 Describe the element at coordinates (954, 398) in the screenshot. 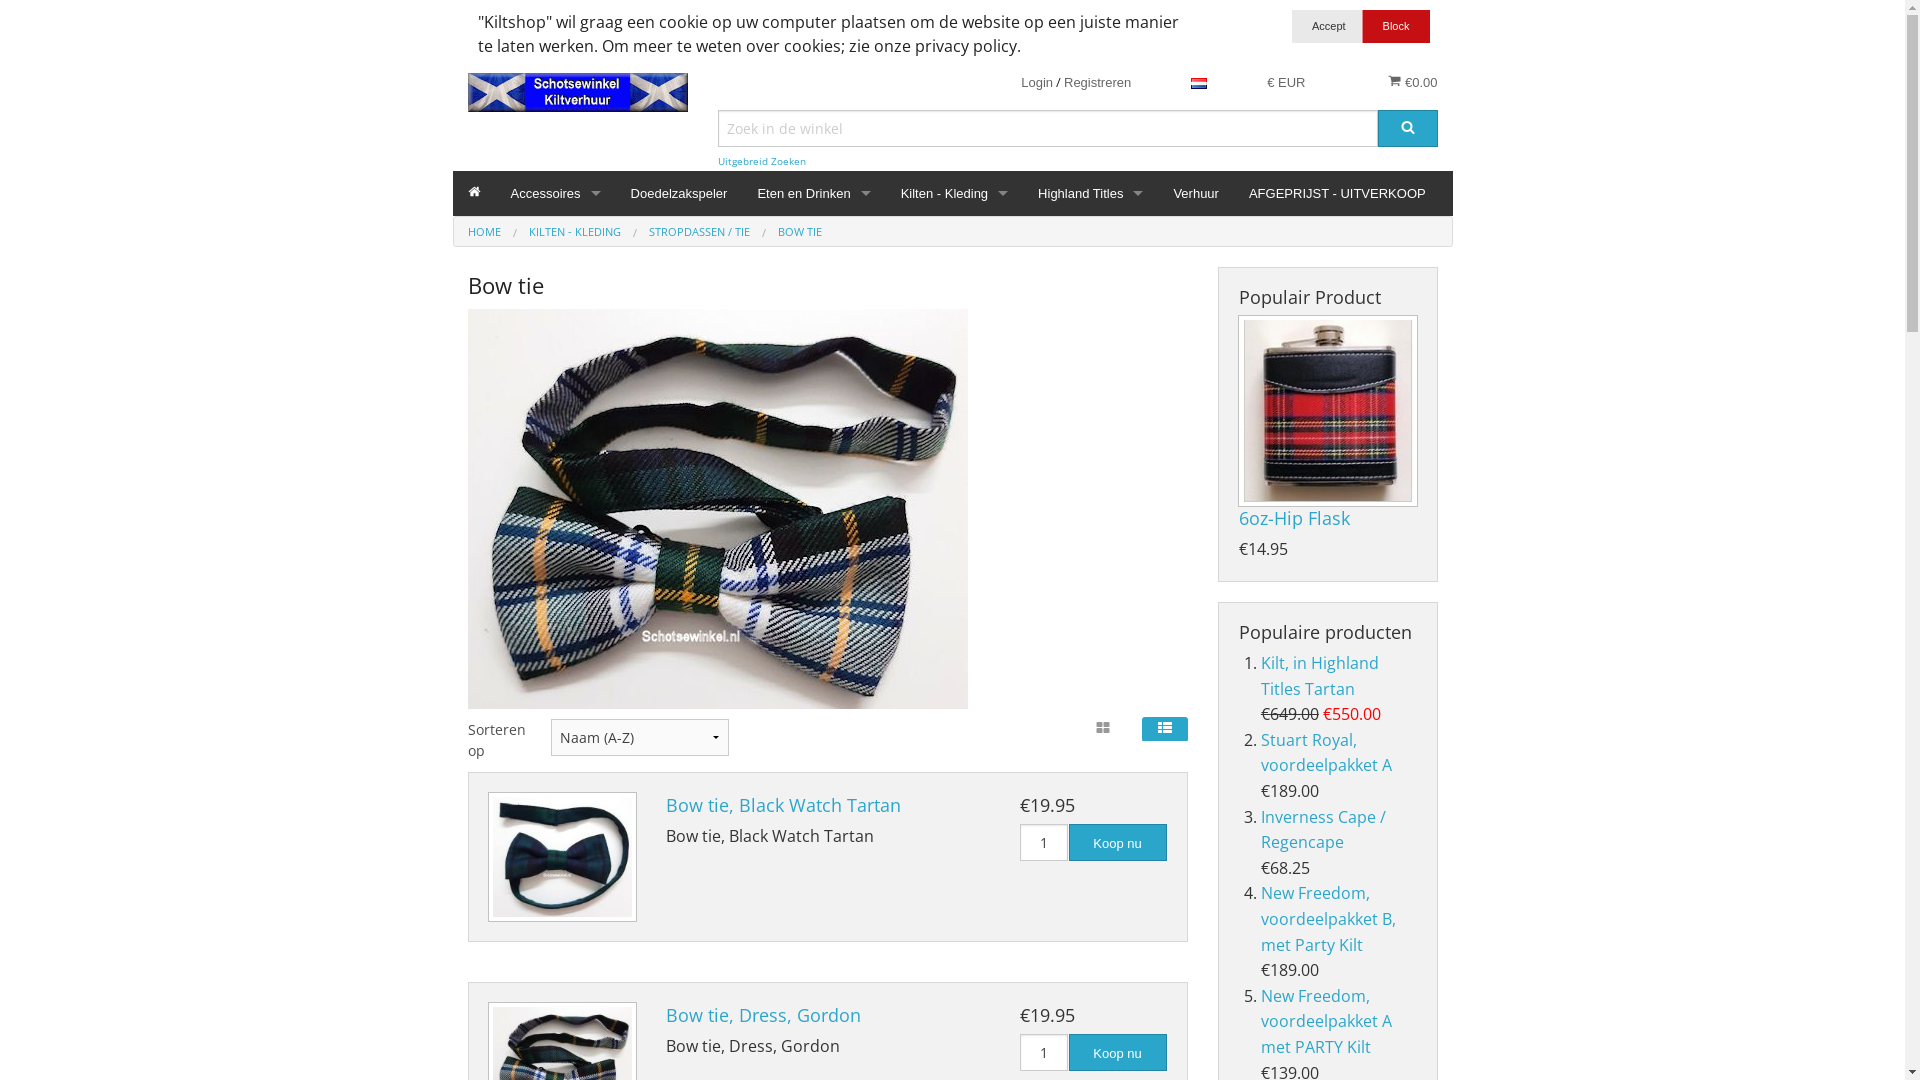

I see `Dutch Friendship Tartan producten` at that location.